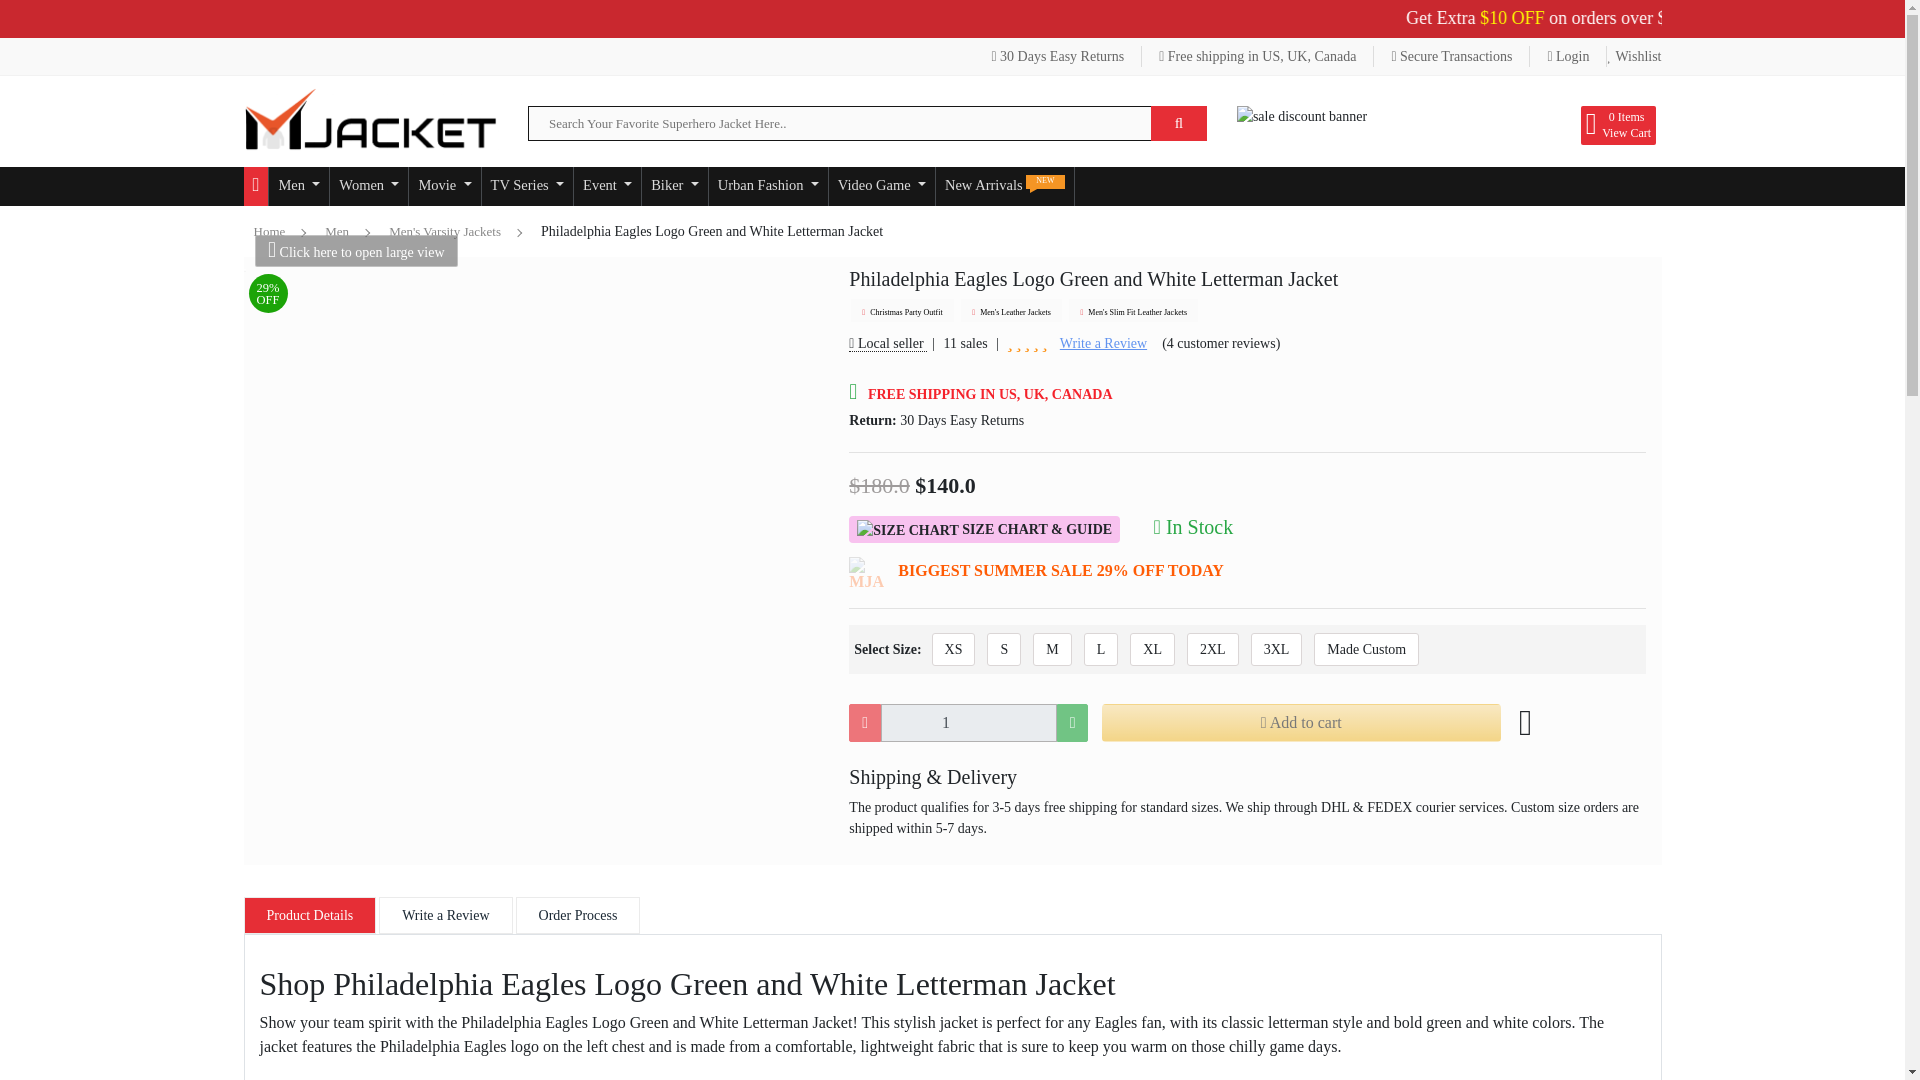 This screenshot has height=1080, width=1920. Describe the element at coordinates (1258, 56) in the screenshot. I see `Free shipping over US, UK, Canada` at that location.